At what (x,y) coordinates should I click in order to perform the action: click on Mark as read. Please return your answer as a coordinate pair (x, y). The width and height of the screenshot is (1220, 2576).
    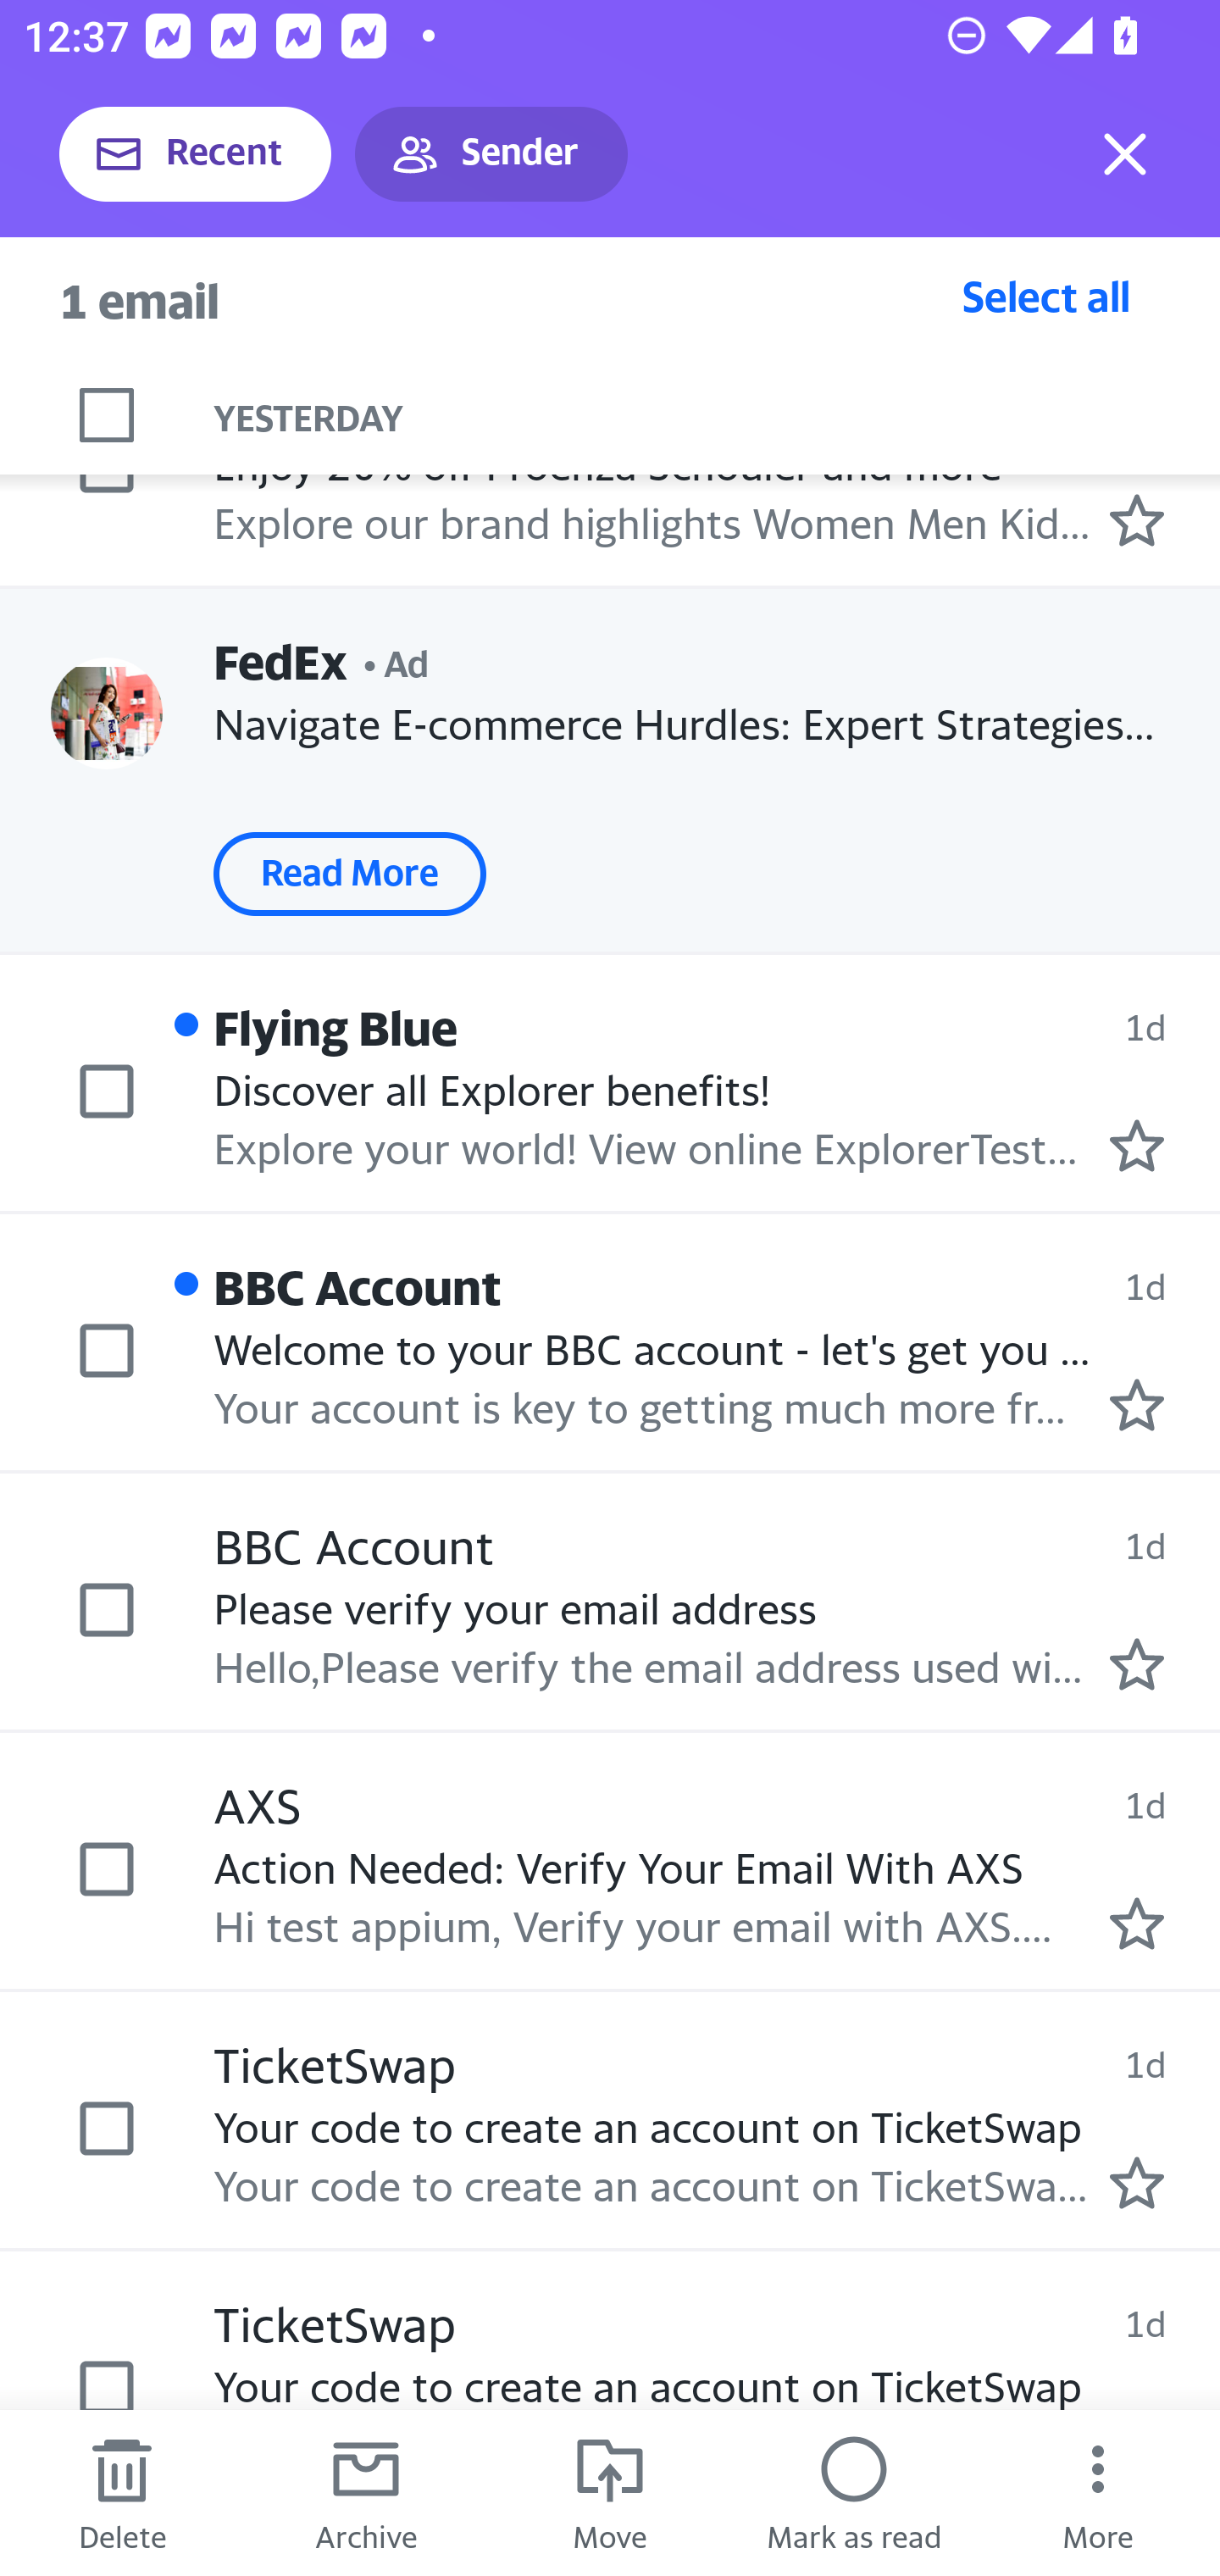
    Looking at the image, I should click on (854, 2493).